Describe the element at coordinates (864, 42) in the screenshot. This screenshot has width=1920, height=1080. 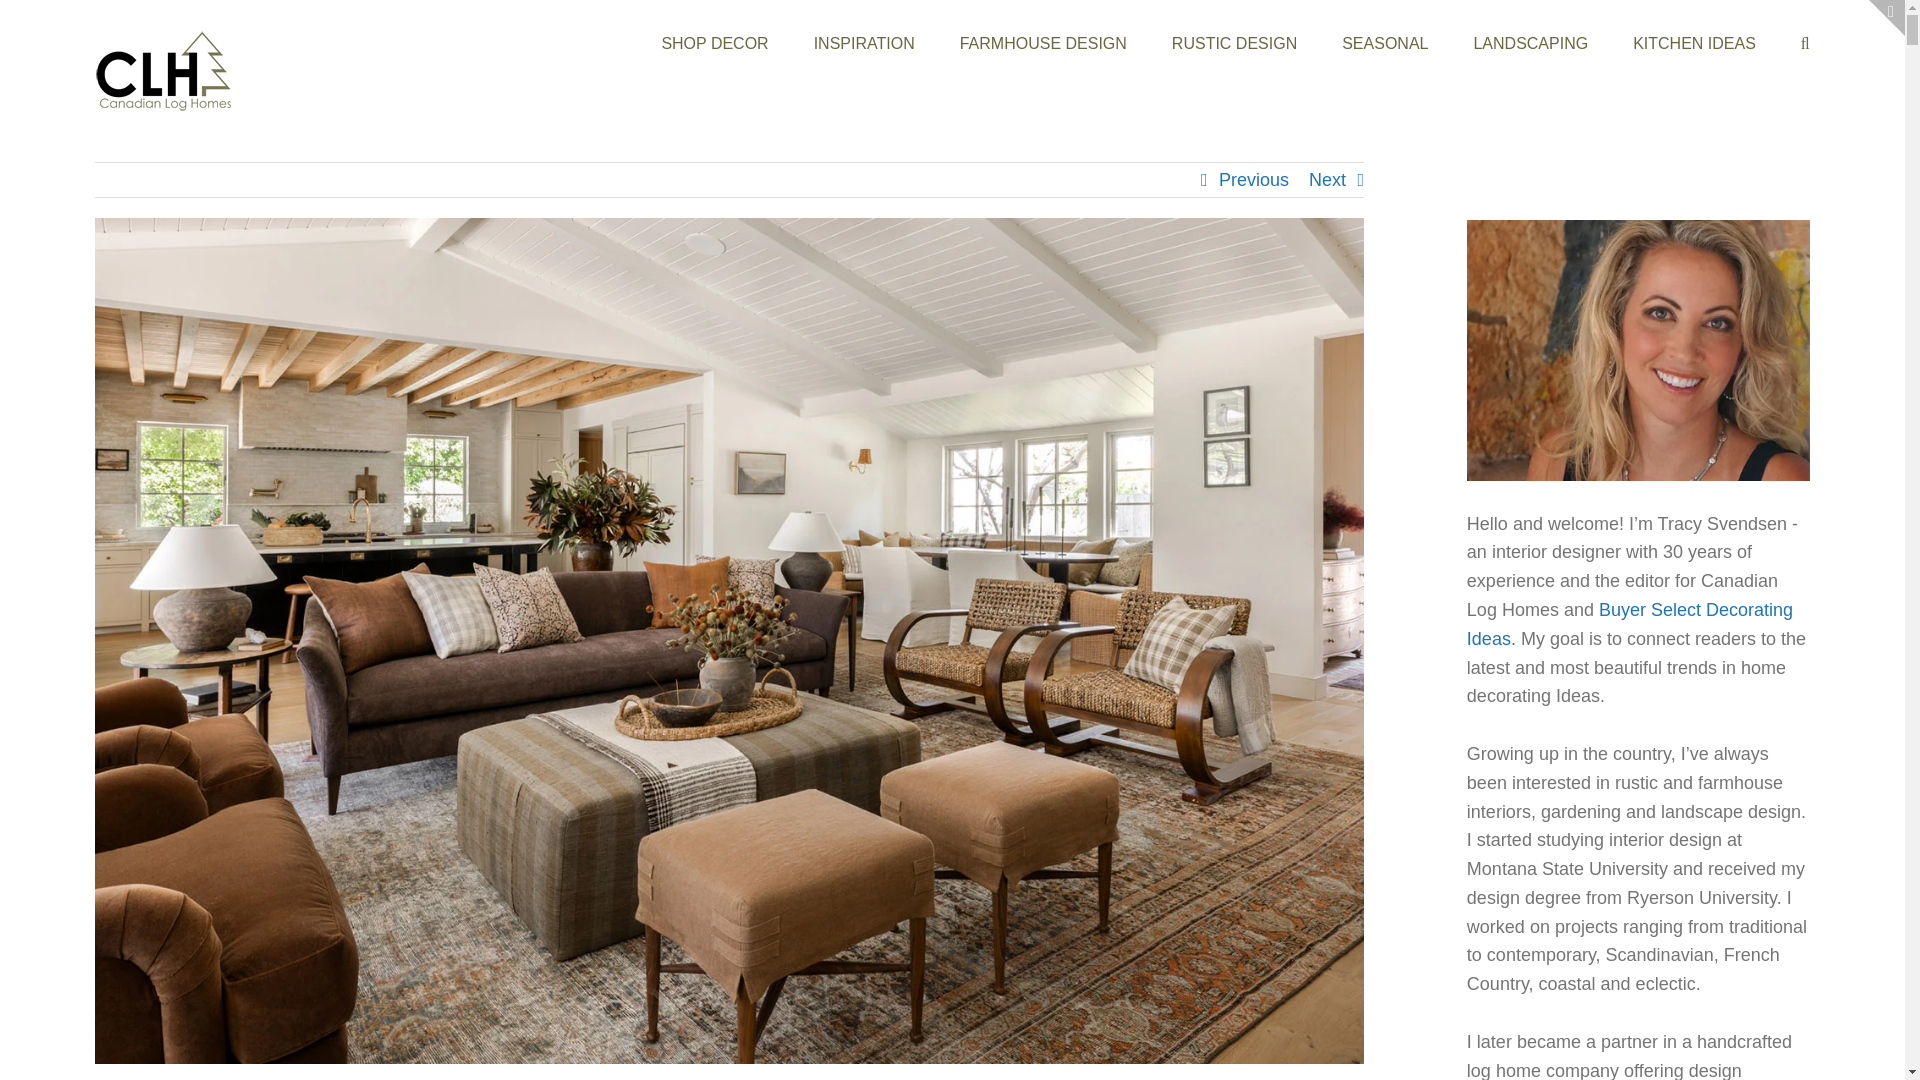
I see `INSPIRATION` at that location.